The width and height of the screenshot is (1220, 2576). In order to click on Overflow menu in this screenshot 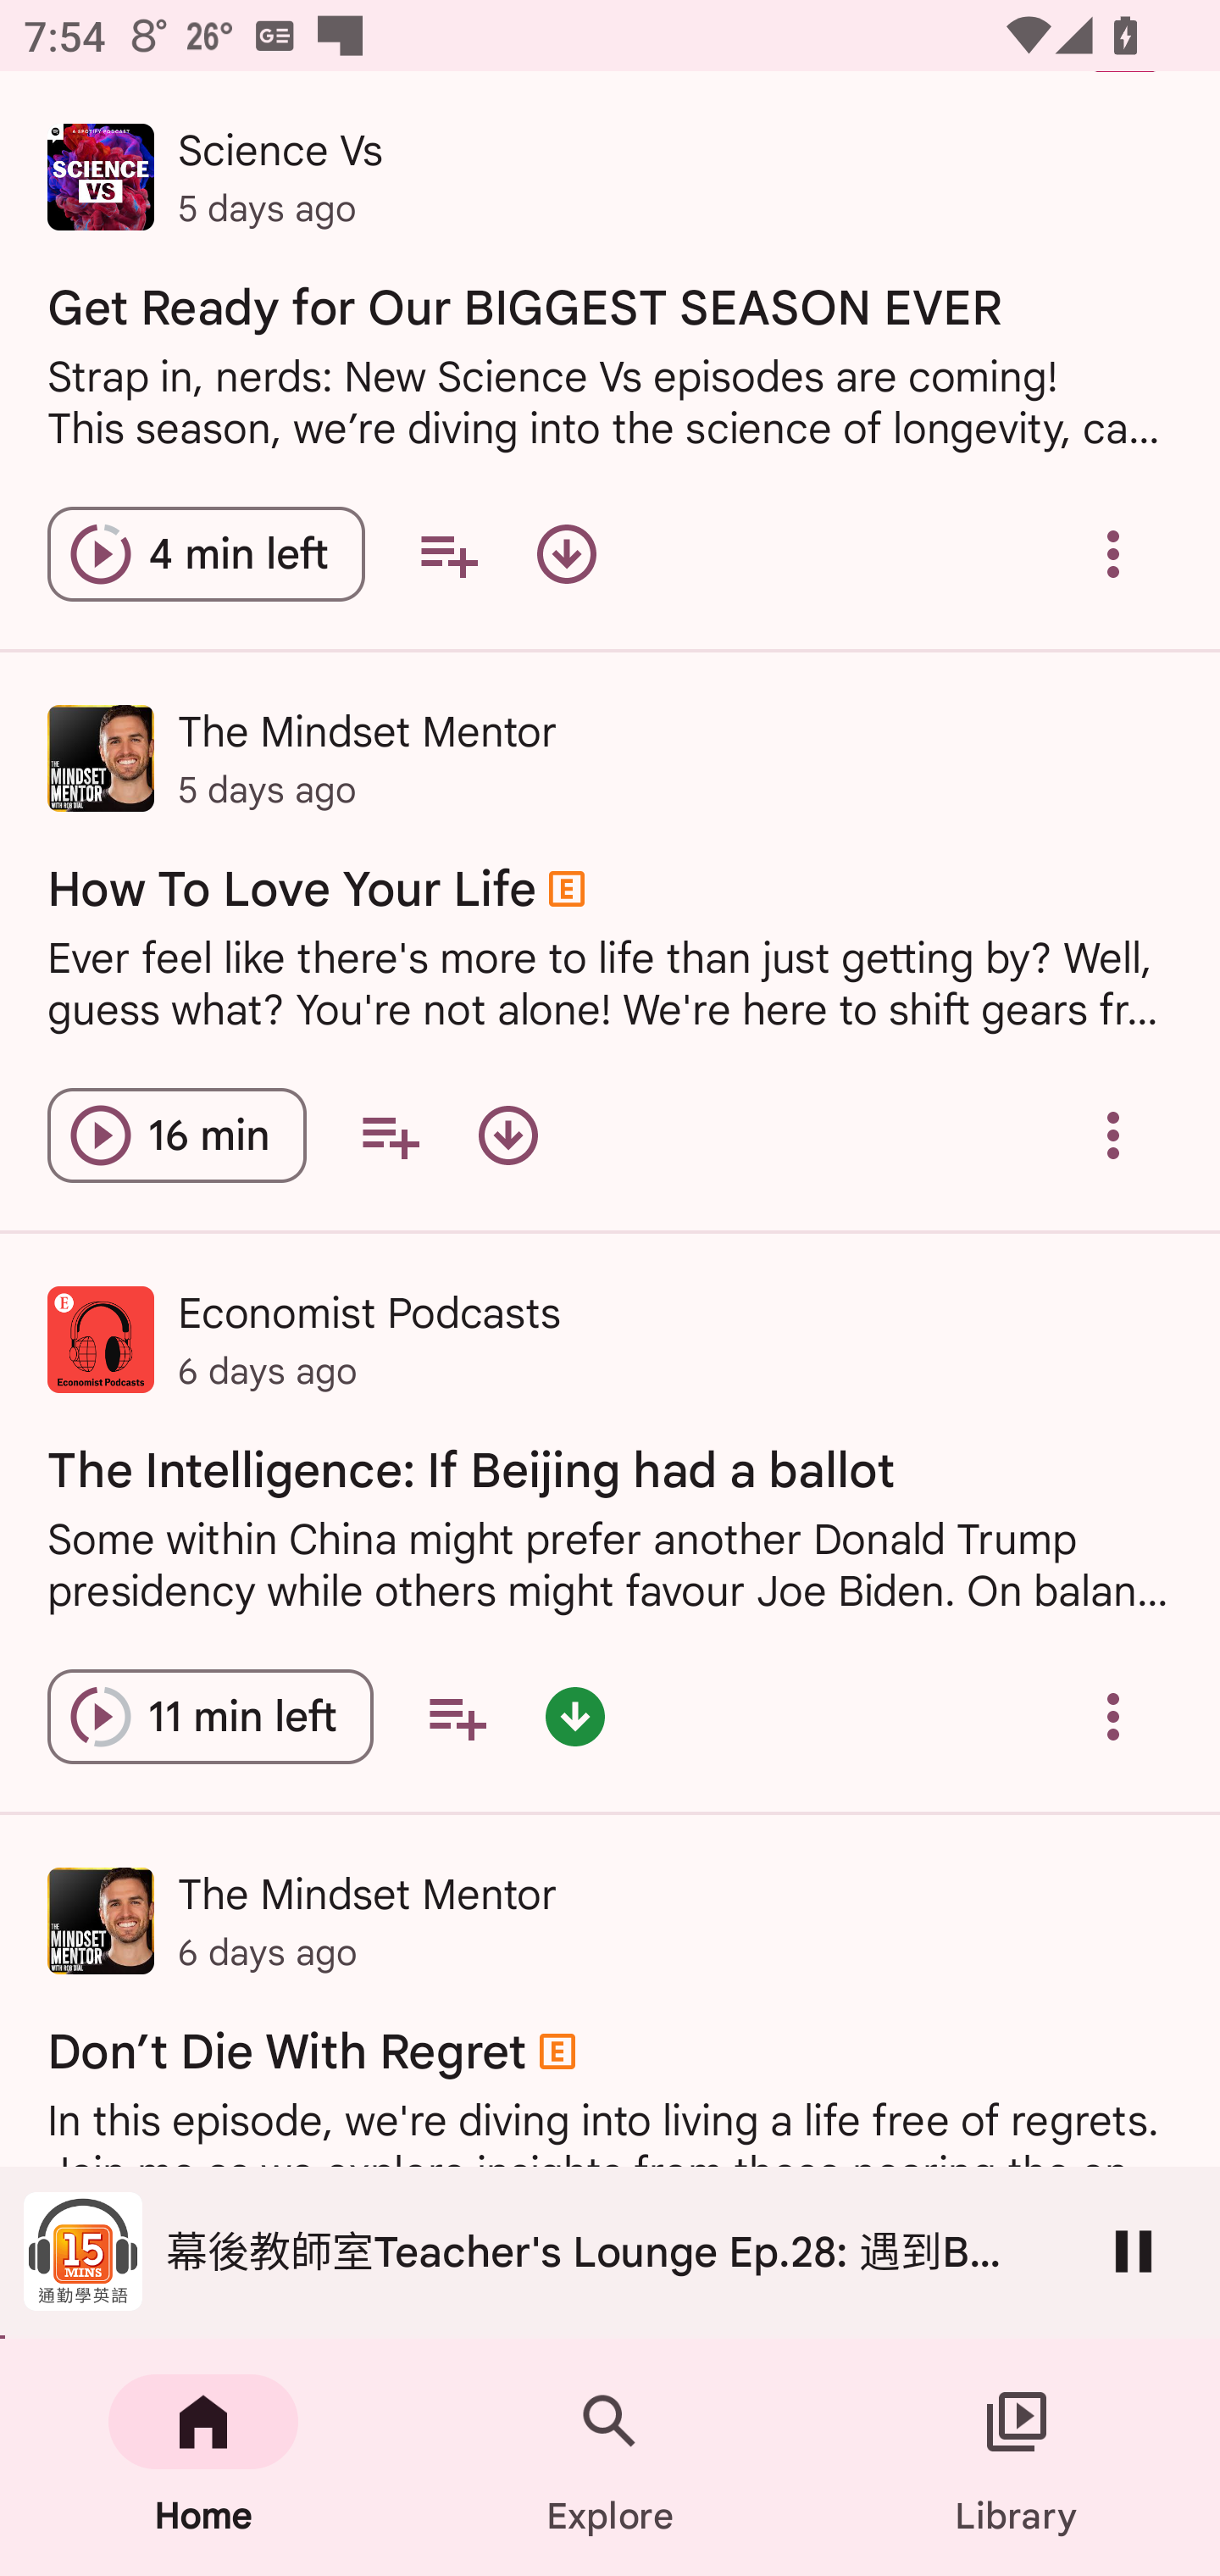, I will do `click(1113, 1134)`.